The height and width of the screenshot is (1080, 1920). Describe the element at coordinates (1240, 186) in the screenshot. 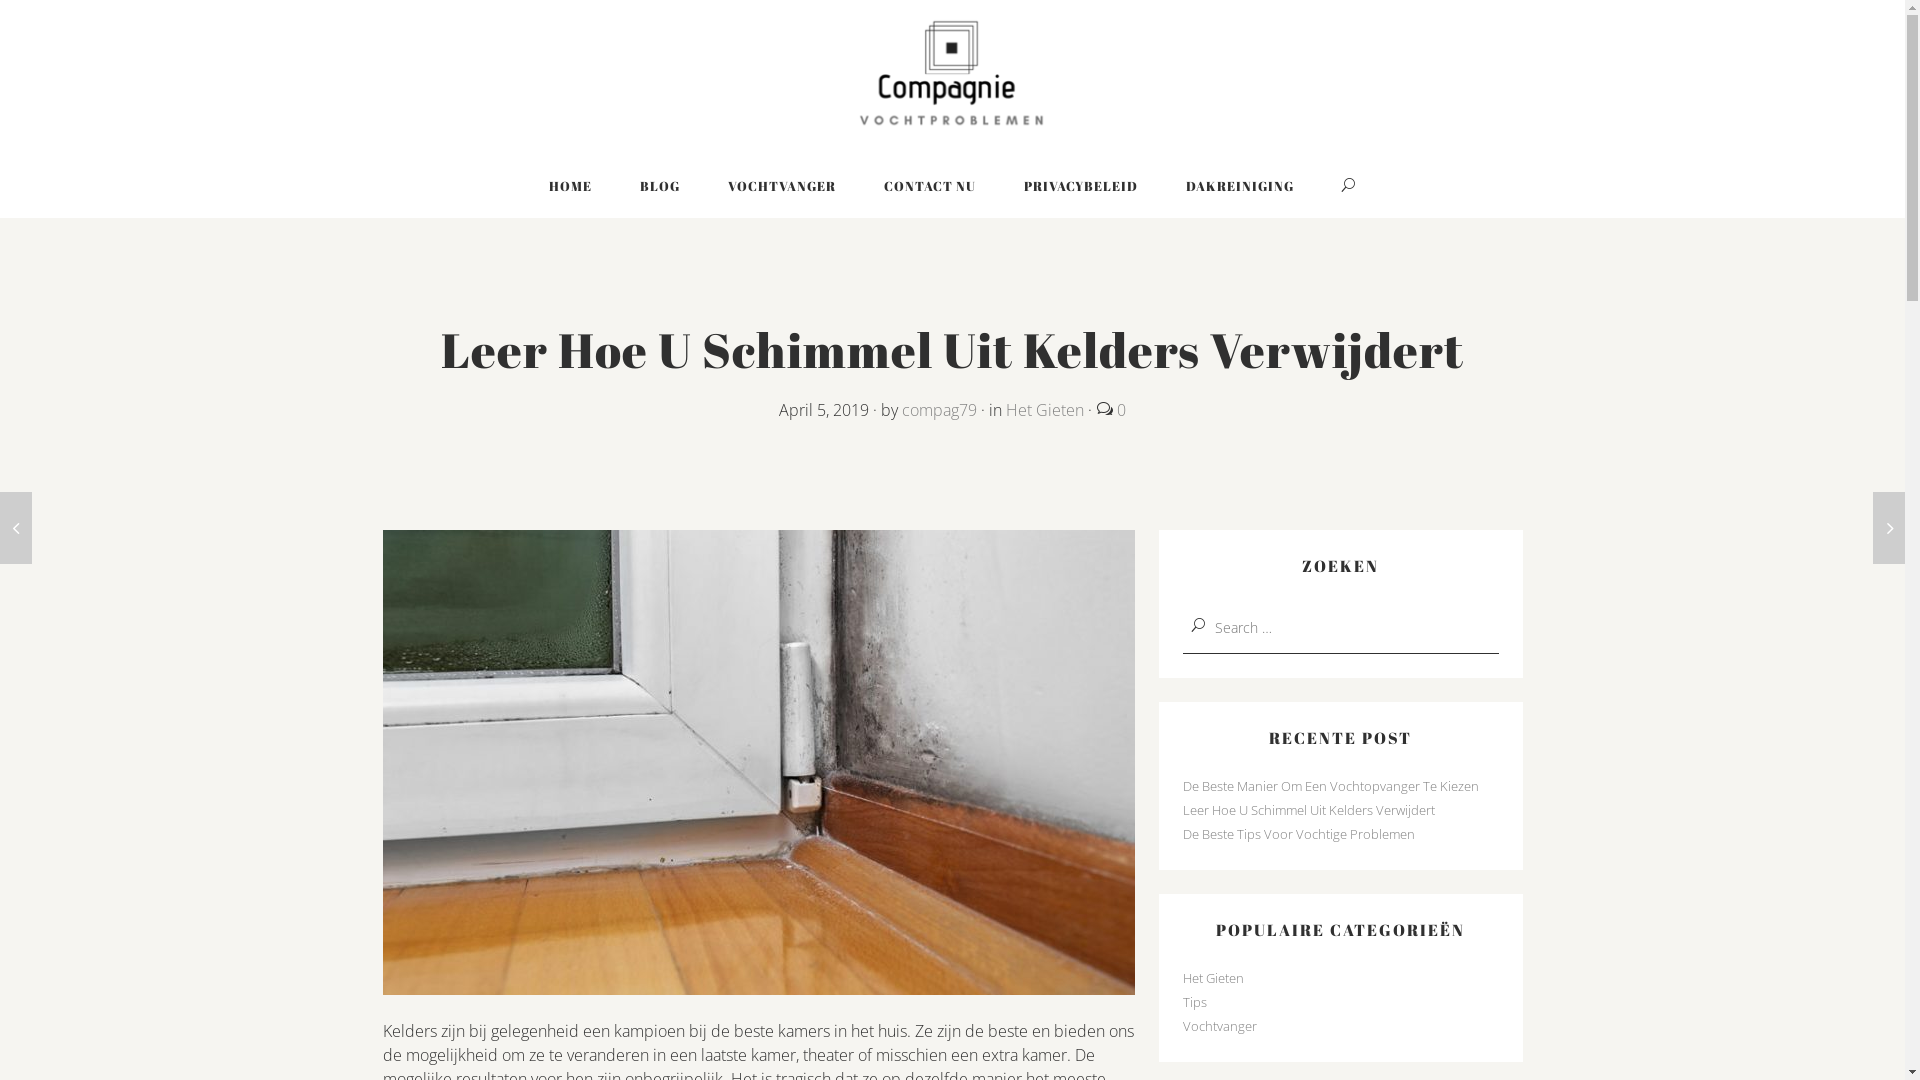

I see `DAKREINIGING` at that location.